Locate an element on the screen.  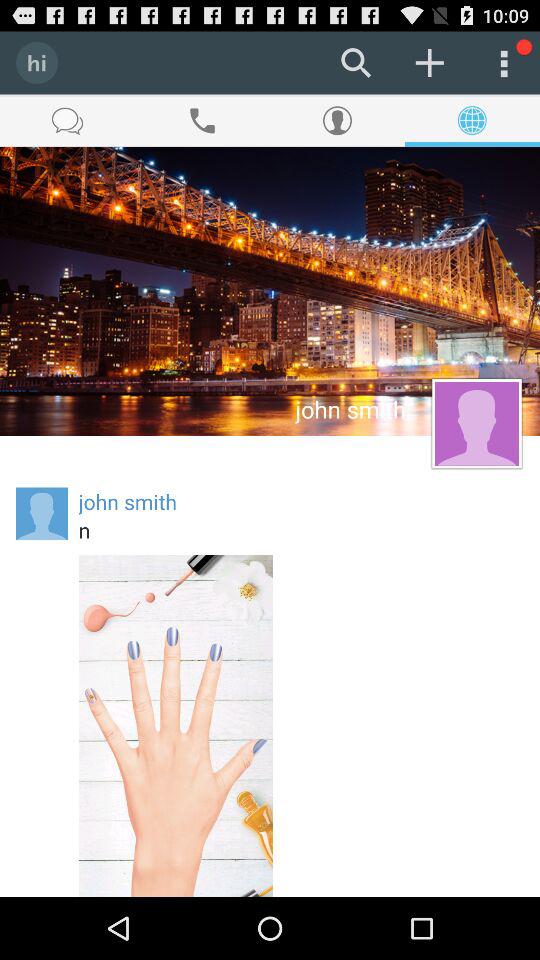
tap the item at the bottom left corner is located at coordinates (176, 726).